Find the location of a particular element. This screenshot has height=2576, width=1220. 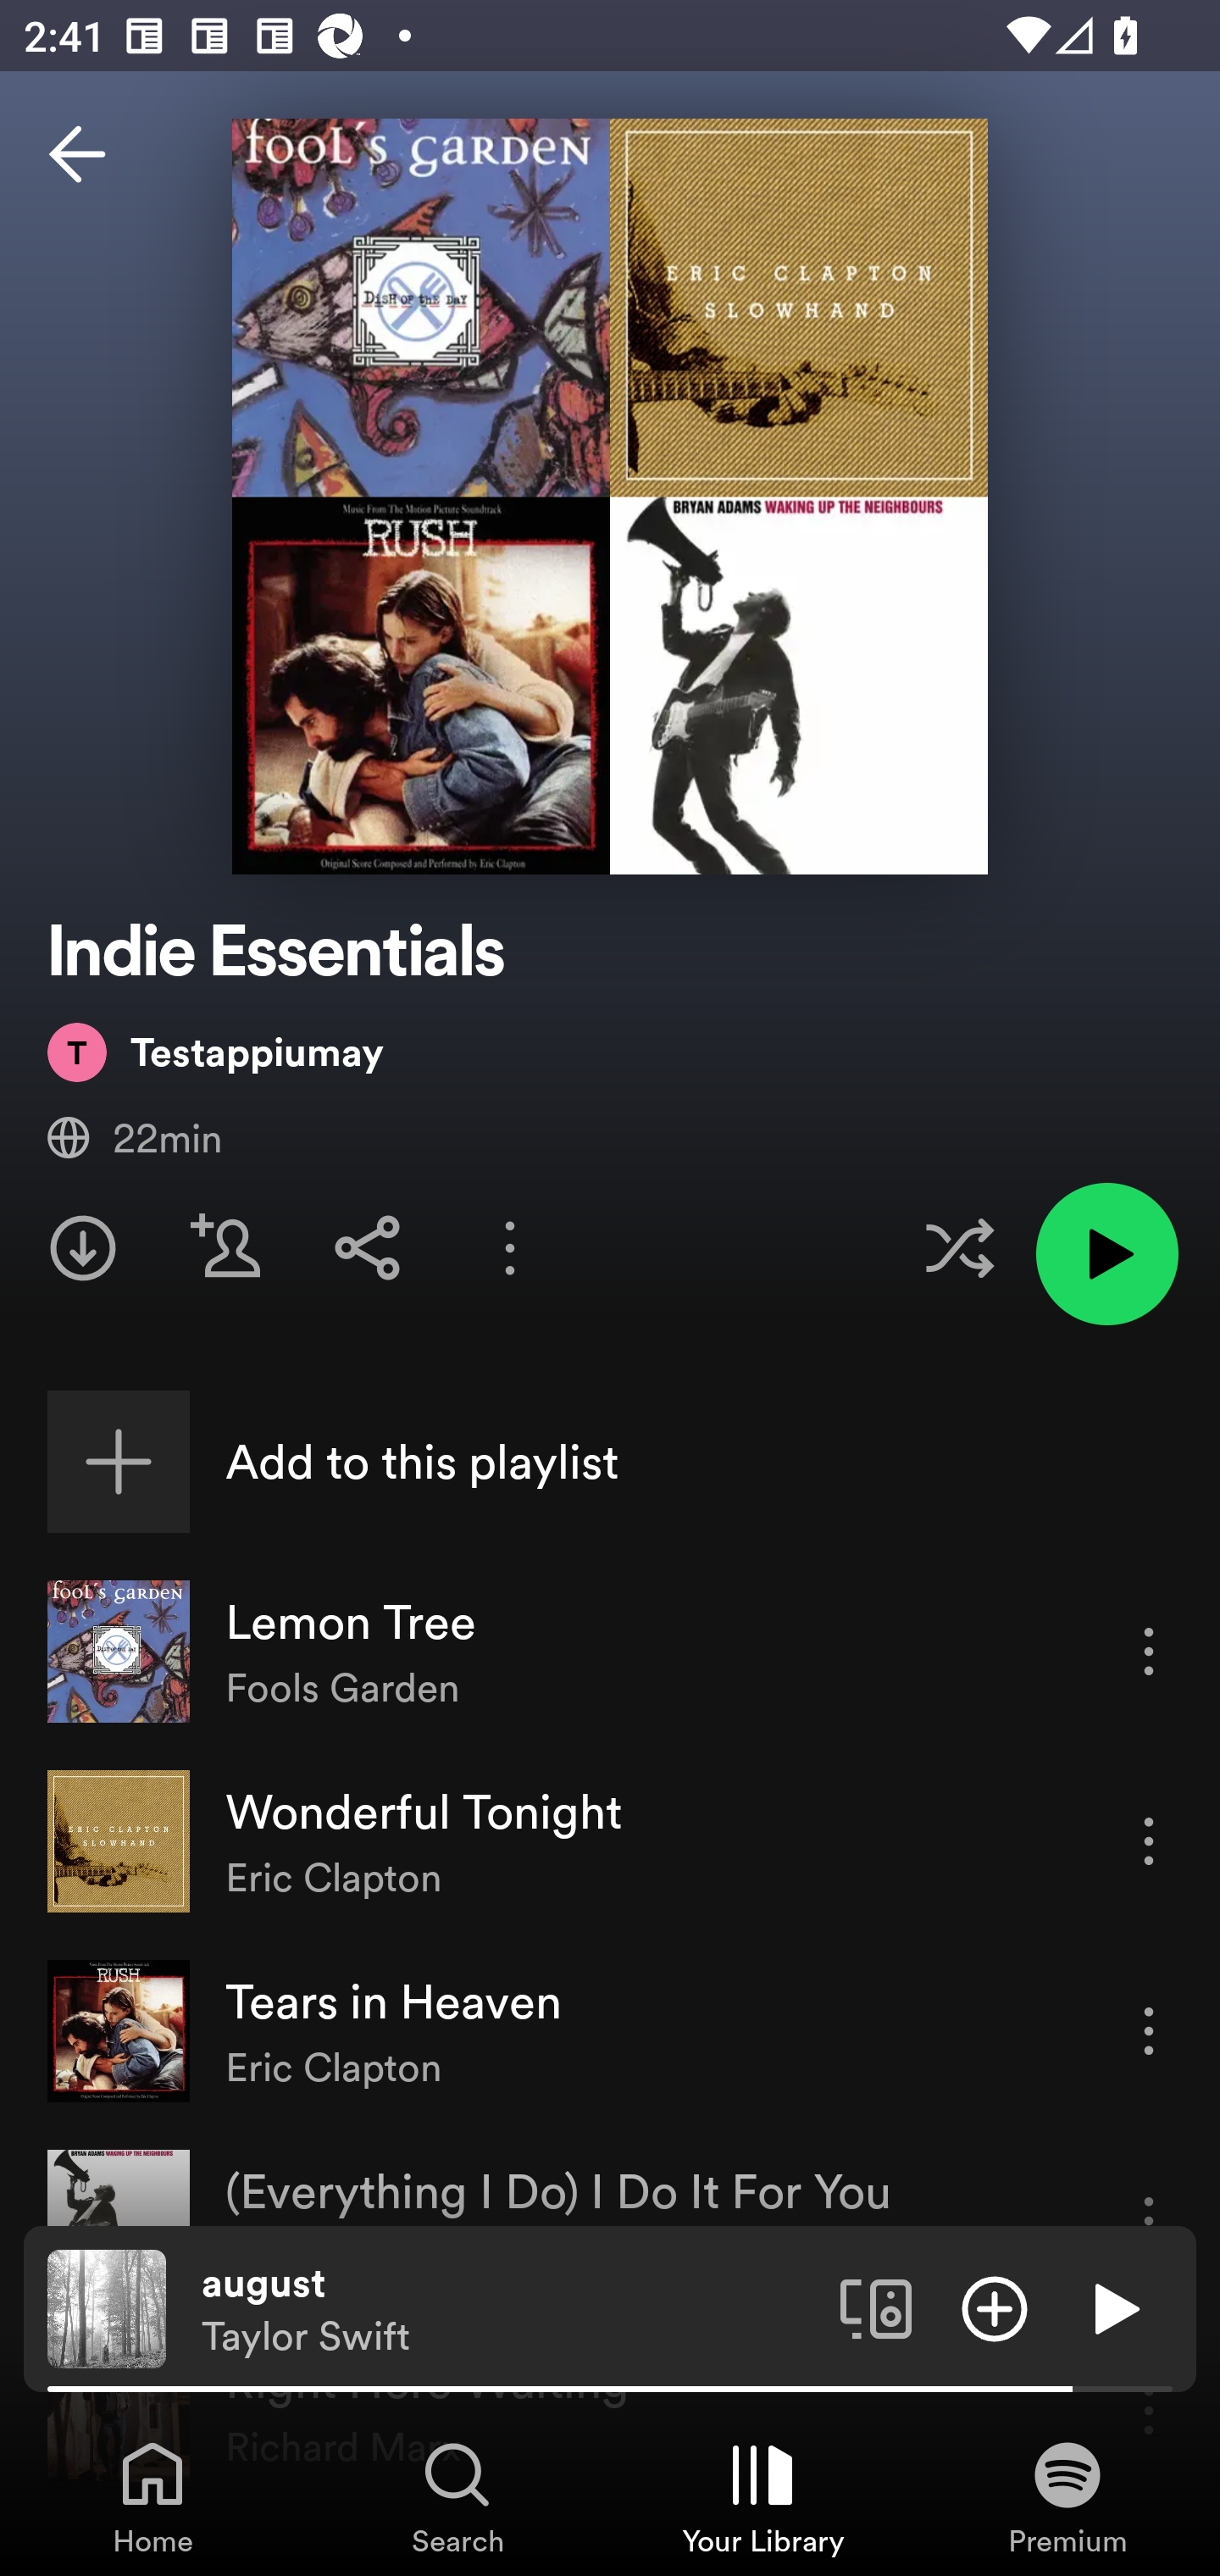

Enable shuffle for this playlist is located at coordinates (959, 1247).